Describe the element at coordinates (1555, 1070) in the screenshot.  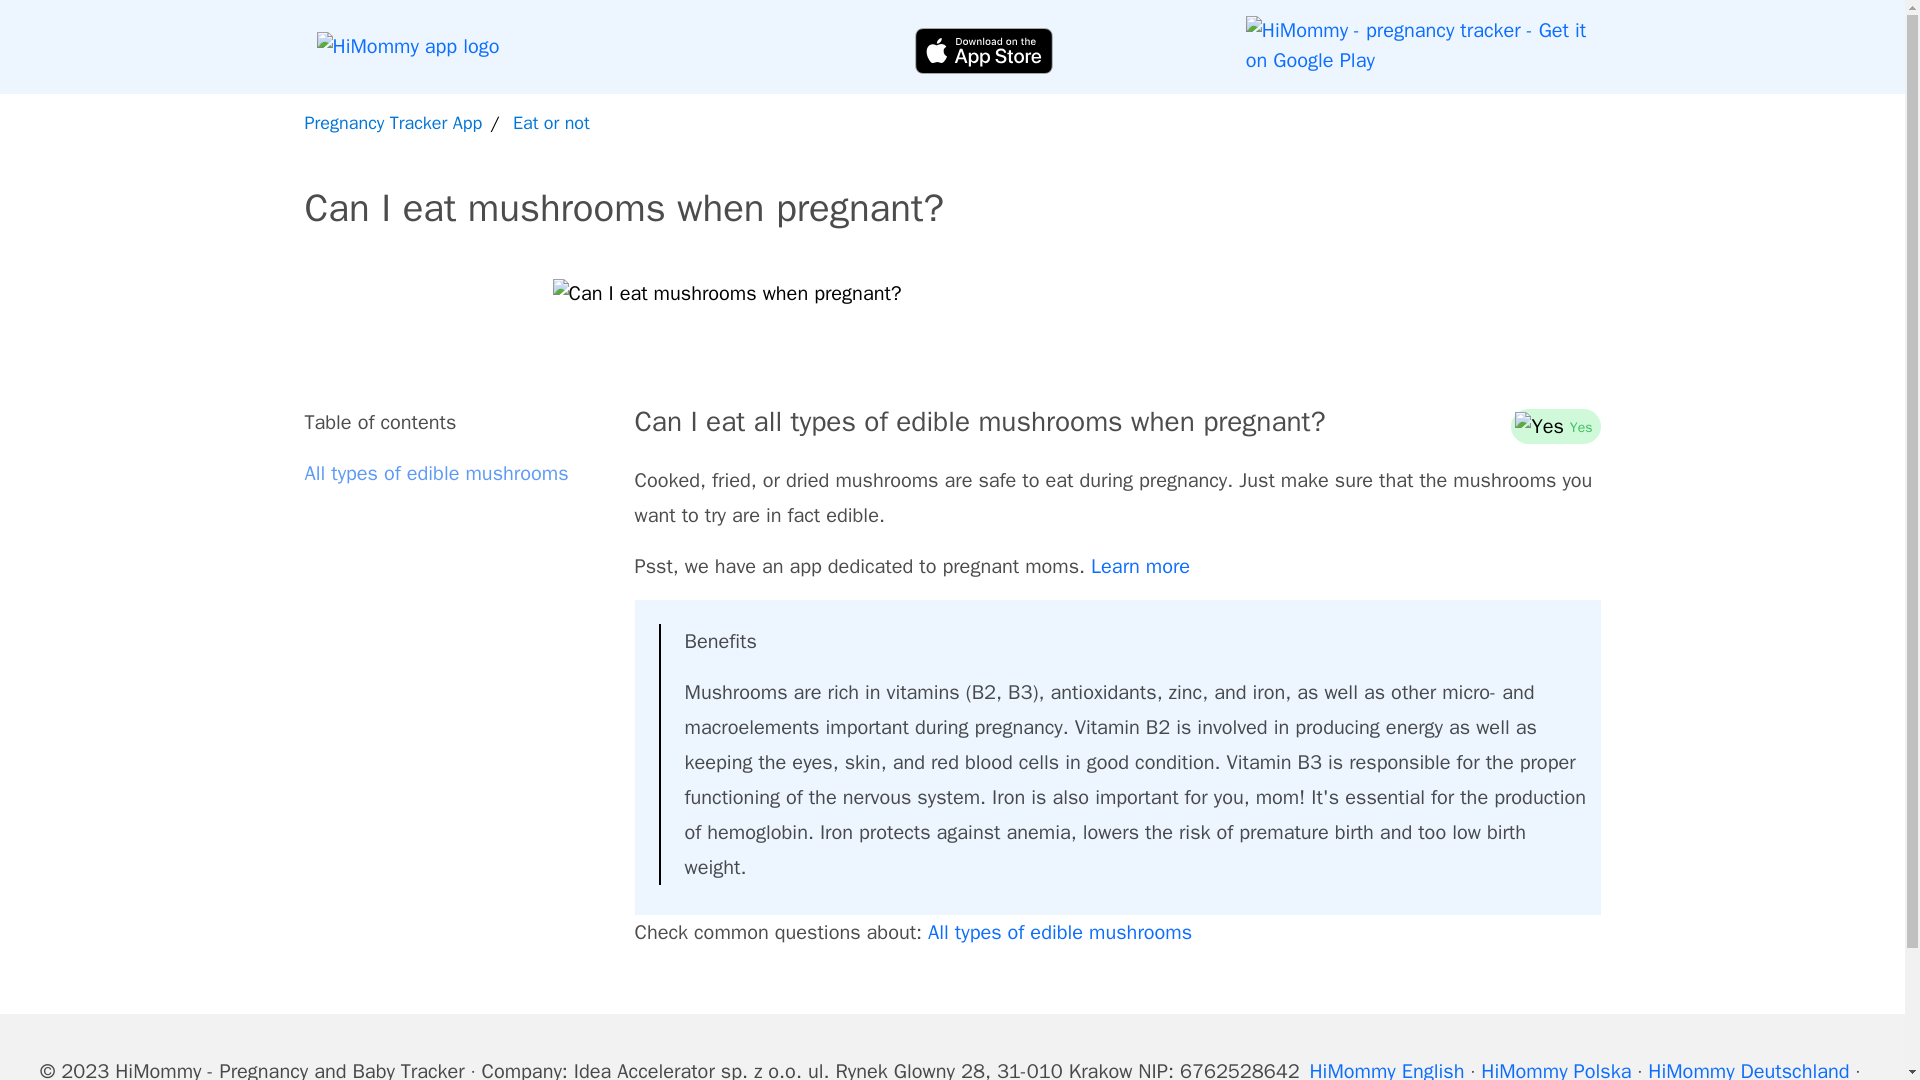
I see `HiMommy Polska` at that location.